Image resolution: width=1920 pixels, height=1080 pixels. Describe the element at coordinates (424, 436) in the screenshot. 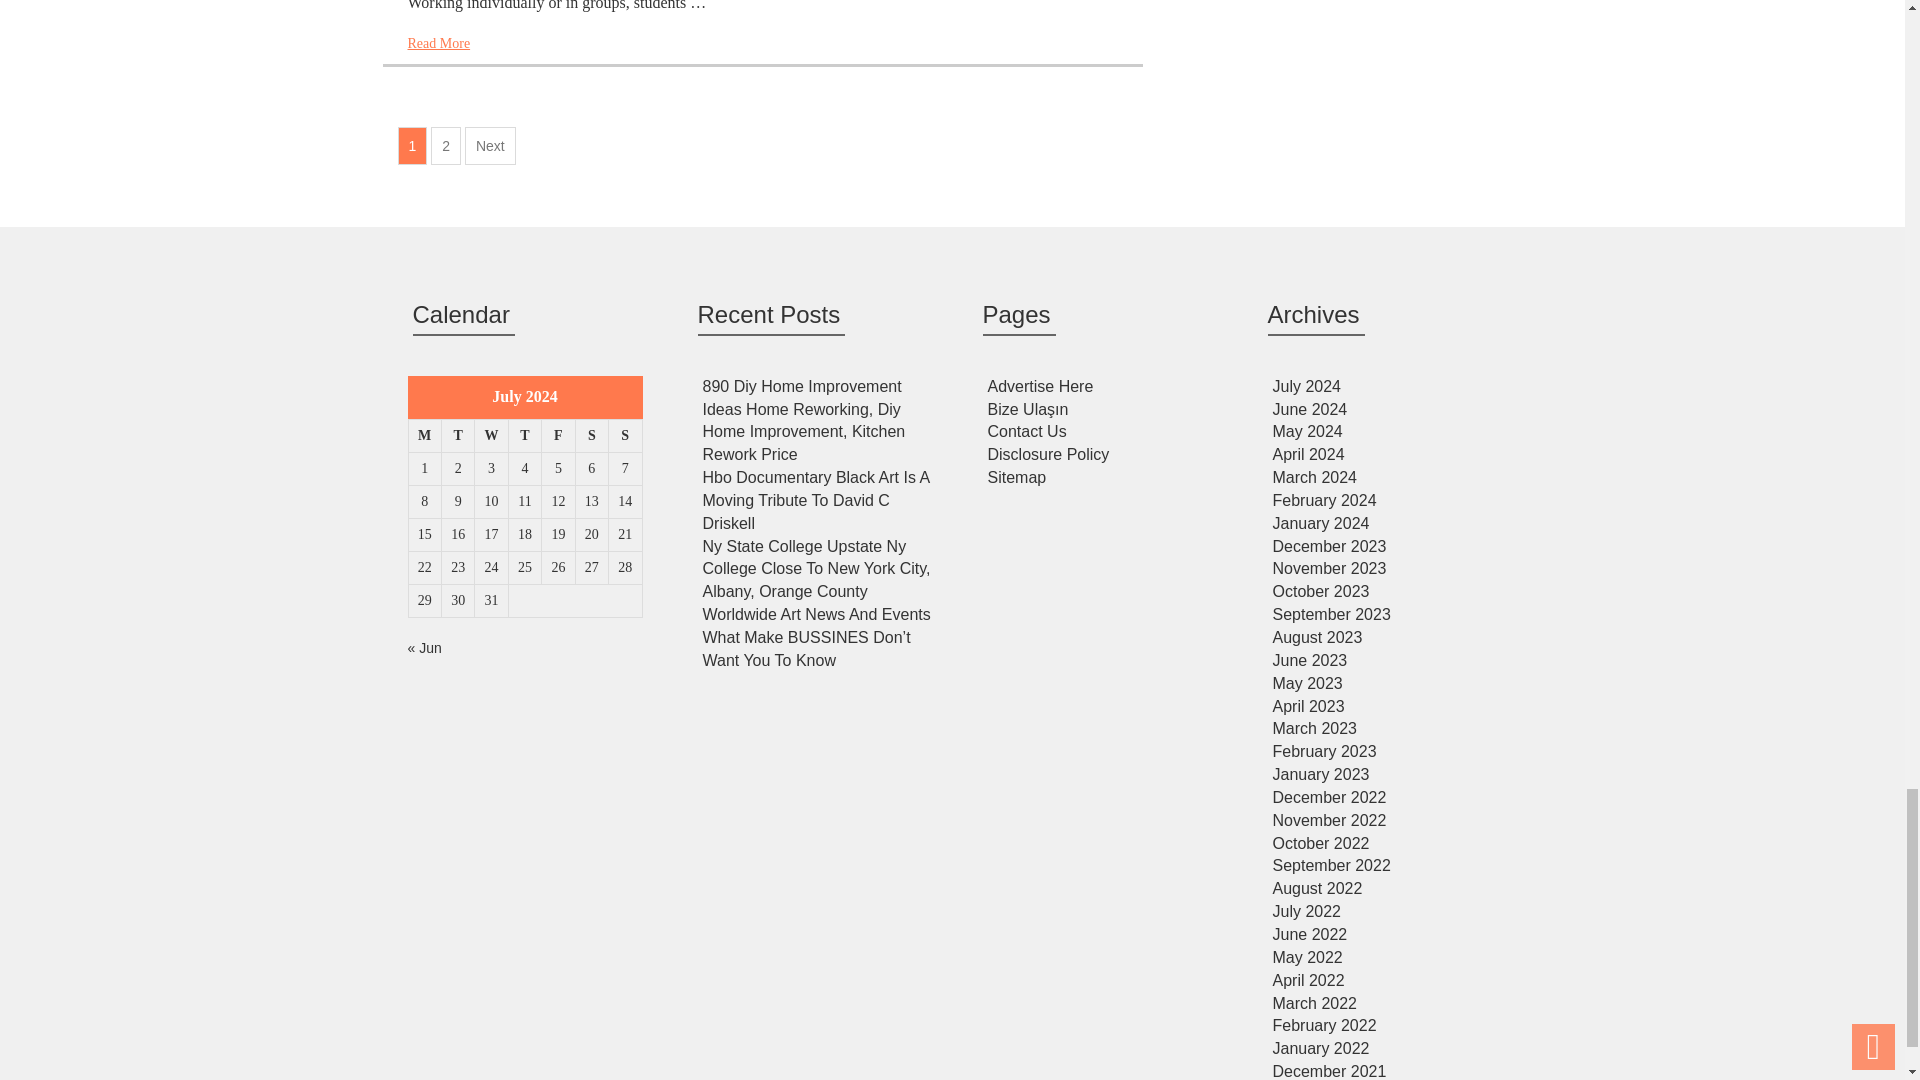

I see `Monday` at that location.